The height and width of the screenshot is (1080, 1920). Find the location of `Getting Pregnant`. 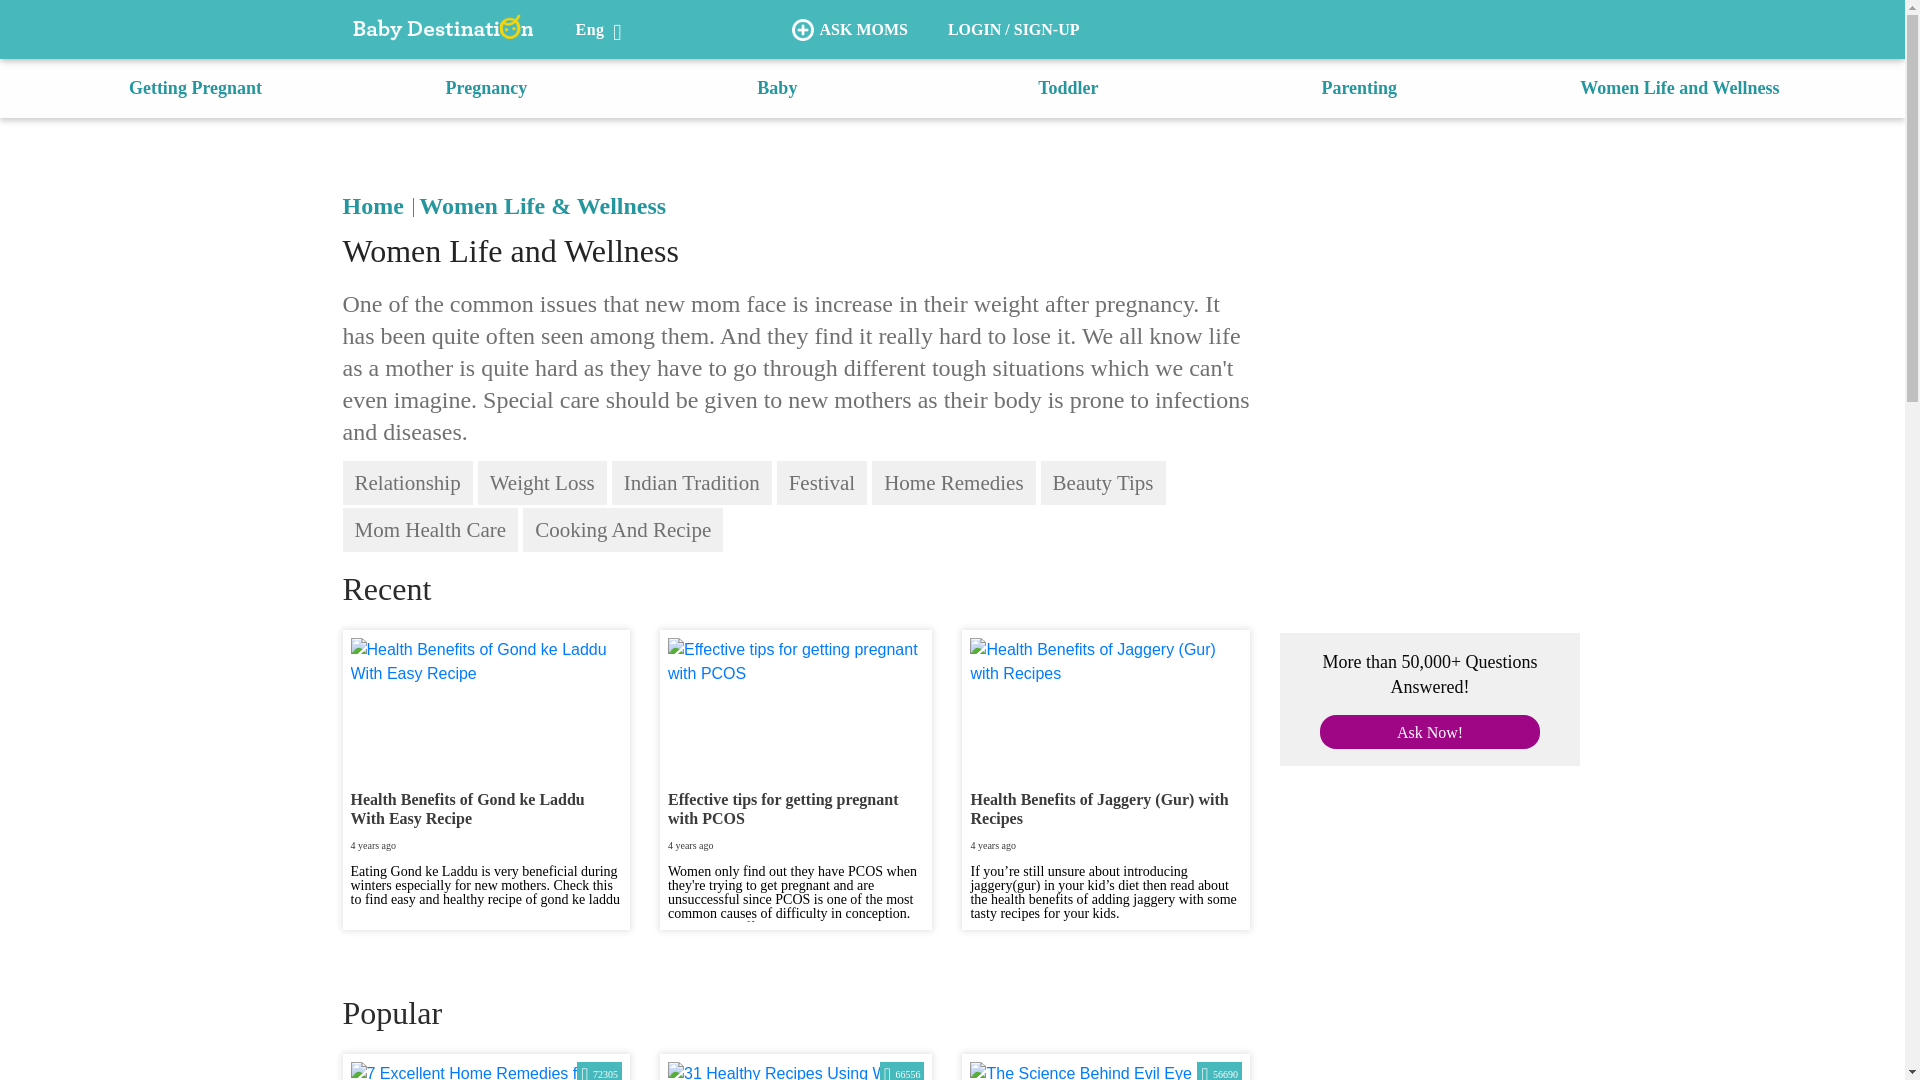

Getting Pregnant is located at coordinates (194, 88).